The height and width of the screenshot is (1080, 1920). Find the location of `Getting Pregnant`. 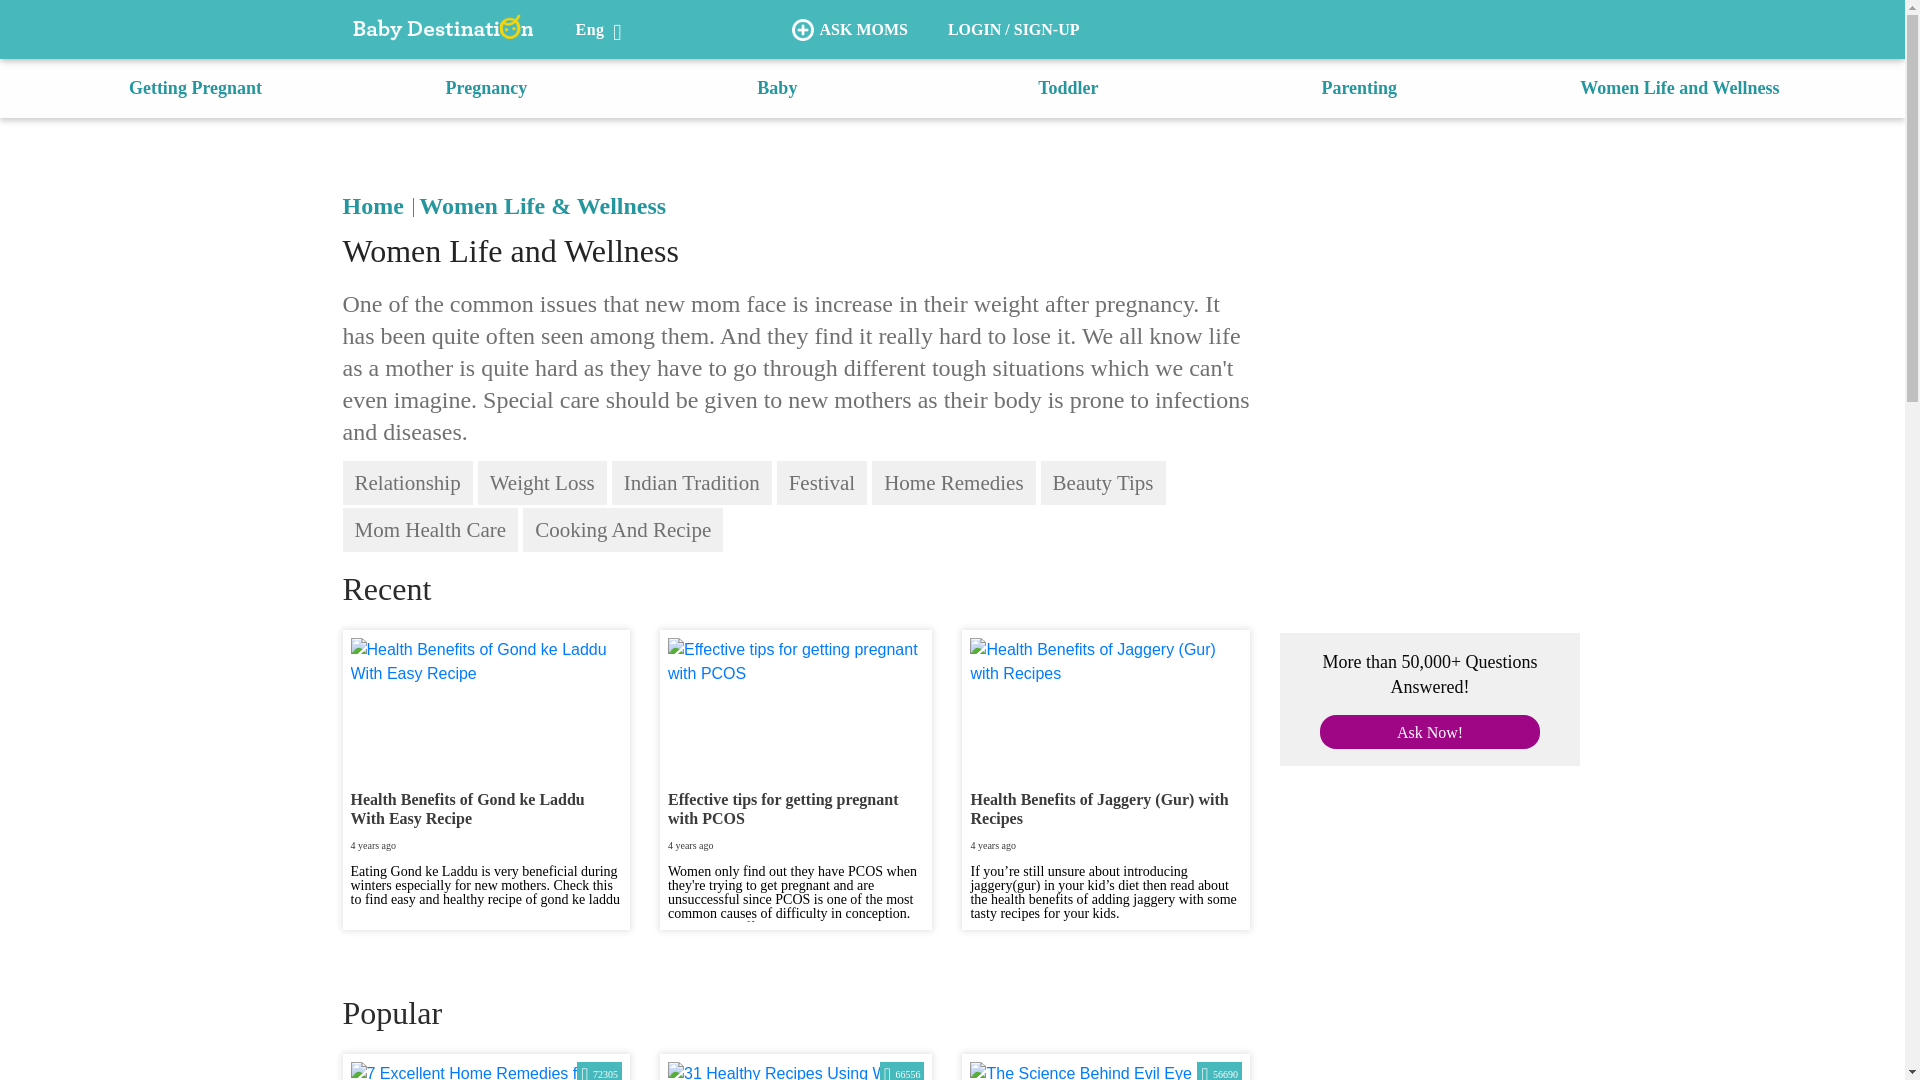

Getting Pregnant is located at coordinates (194, 88).